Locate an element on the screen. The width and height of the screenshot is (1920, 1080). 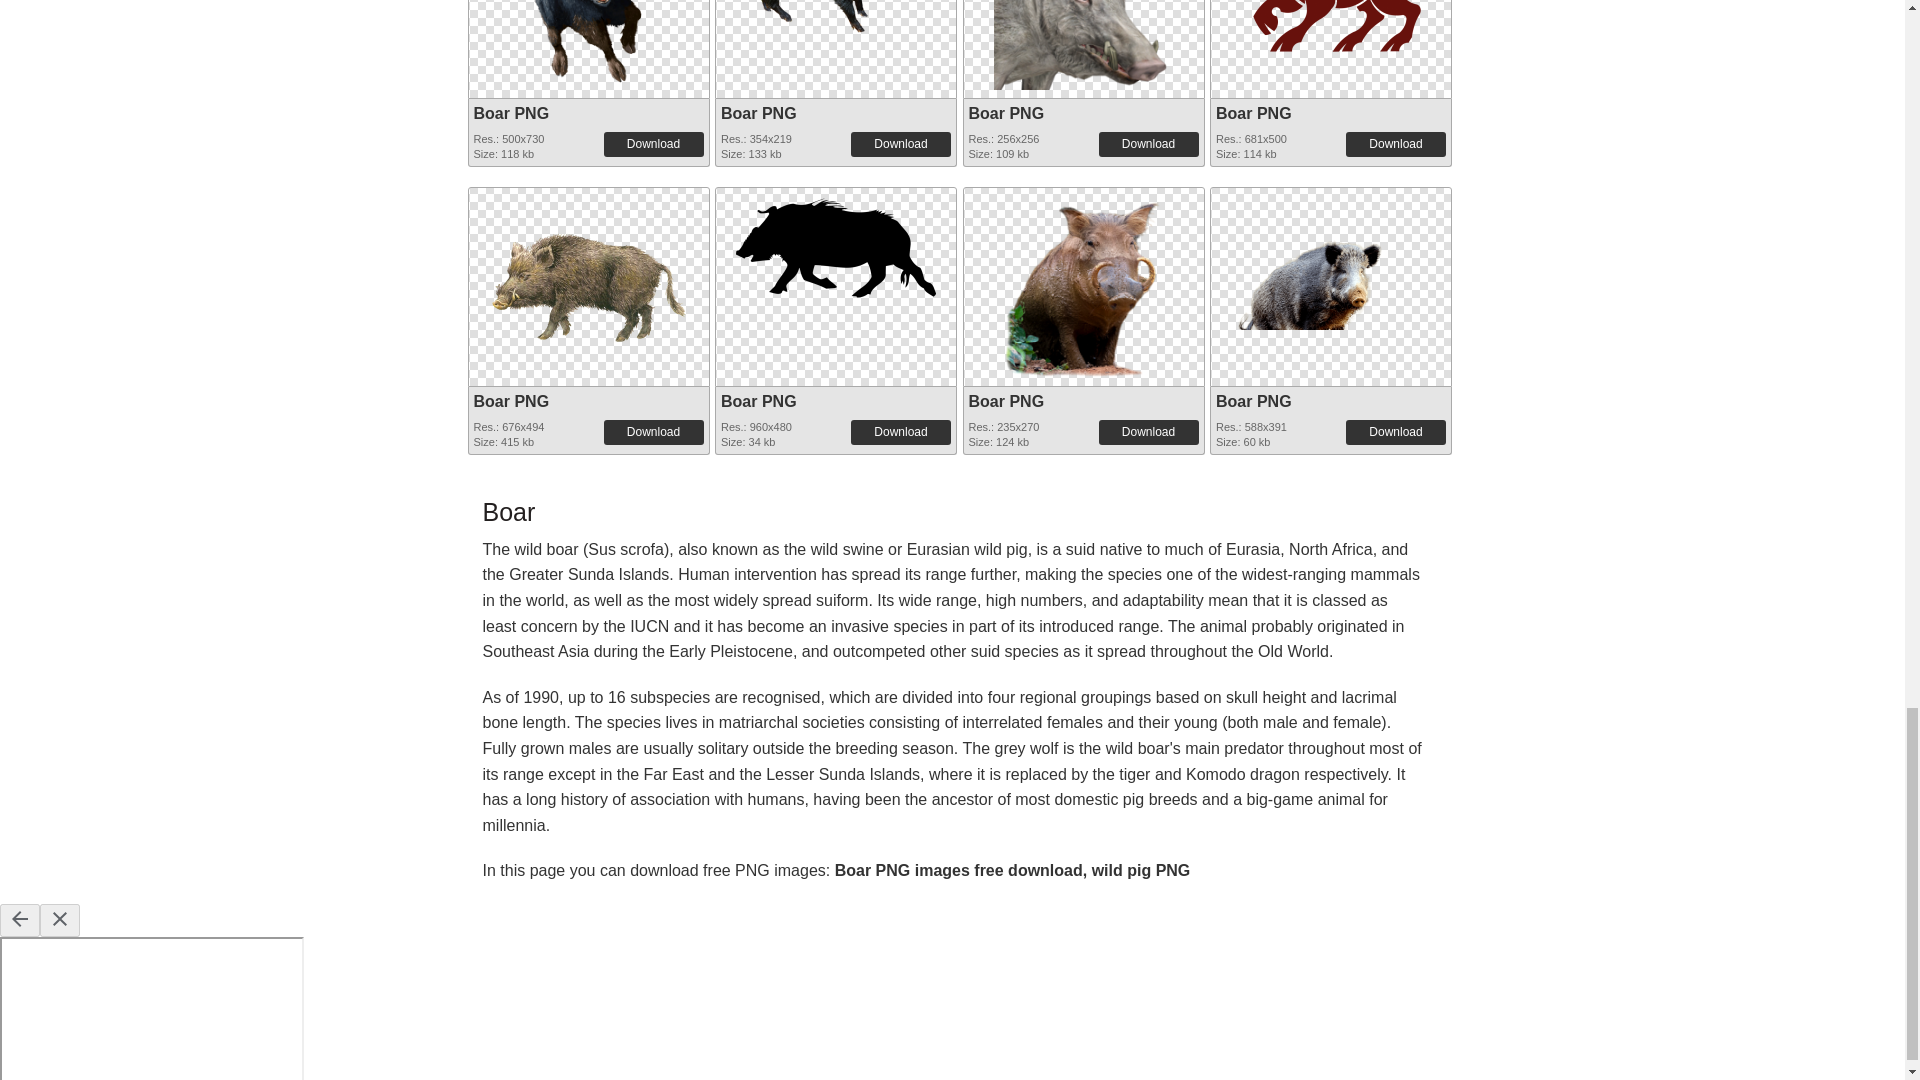
Download is located at coordinates (1395, 143).